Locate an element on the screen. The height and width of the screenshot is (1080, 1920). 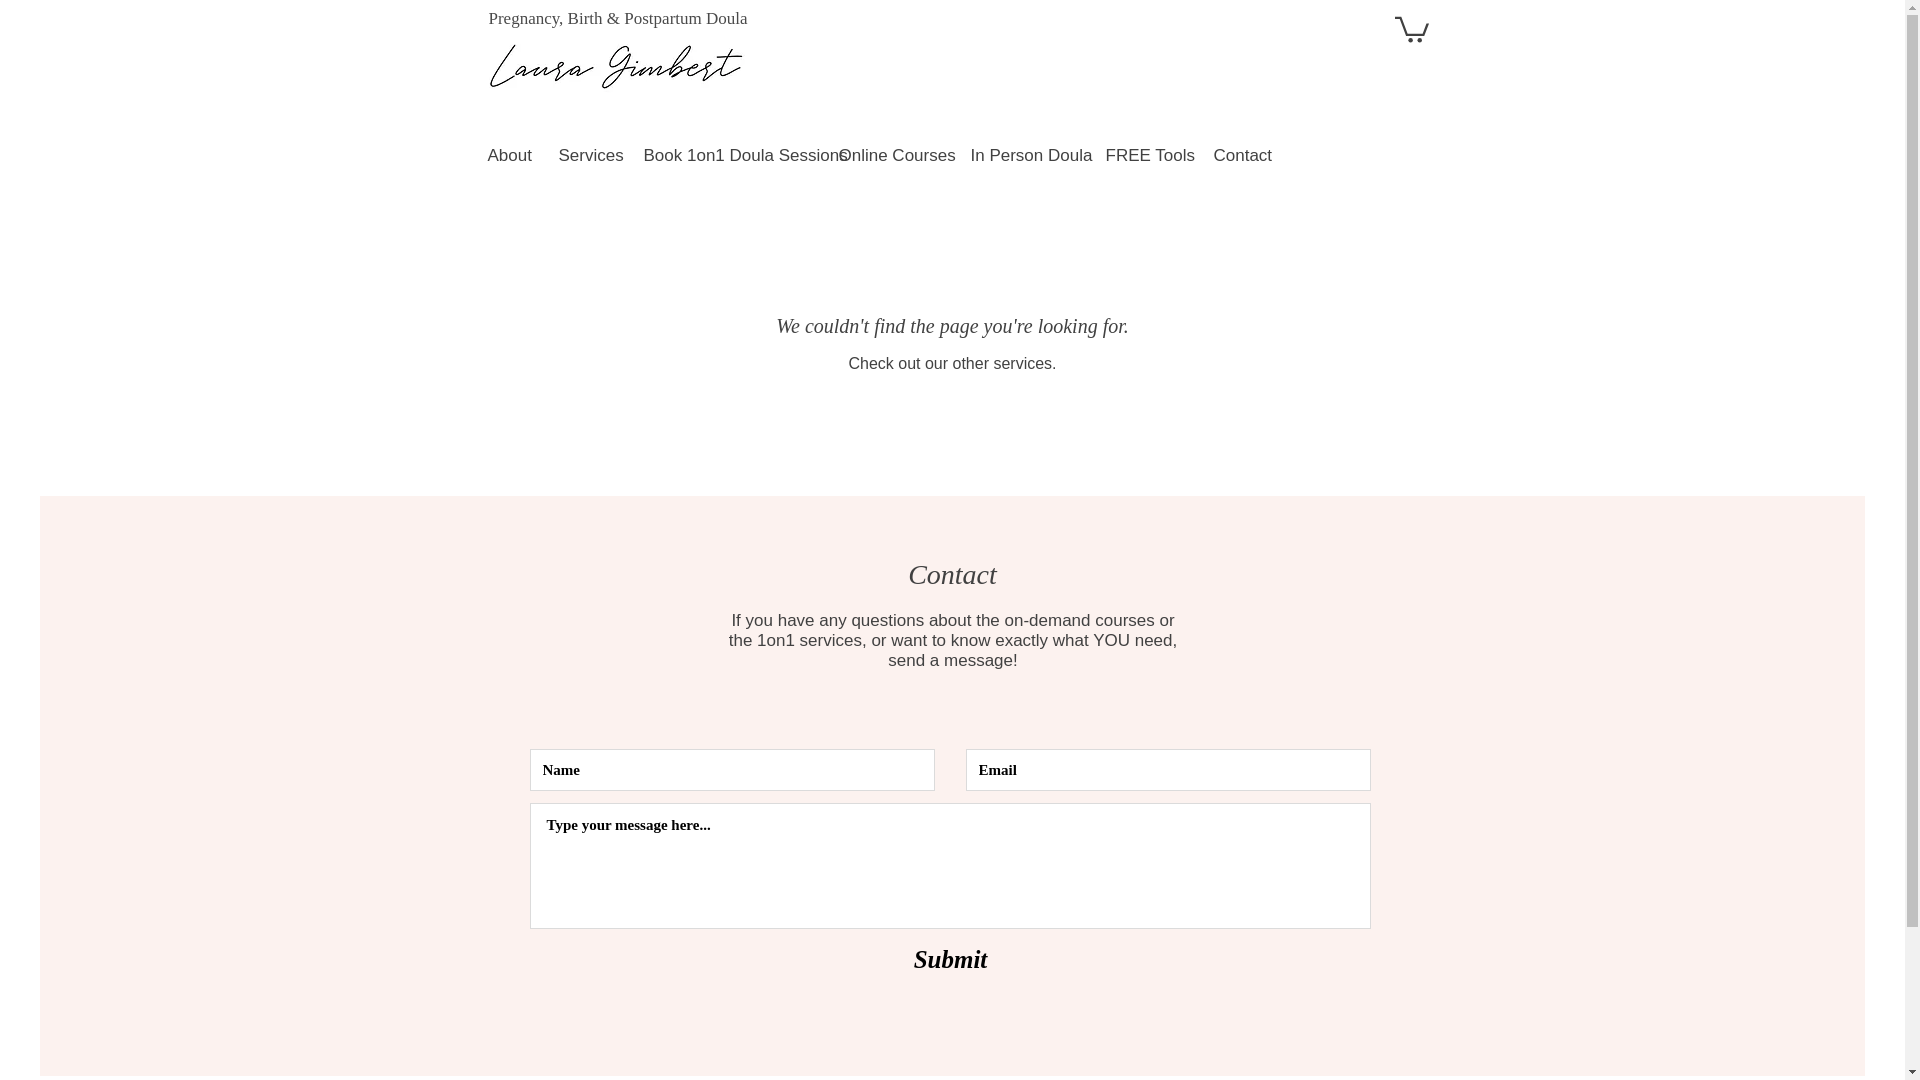
Contact is located at coordinates (1240, 155).